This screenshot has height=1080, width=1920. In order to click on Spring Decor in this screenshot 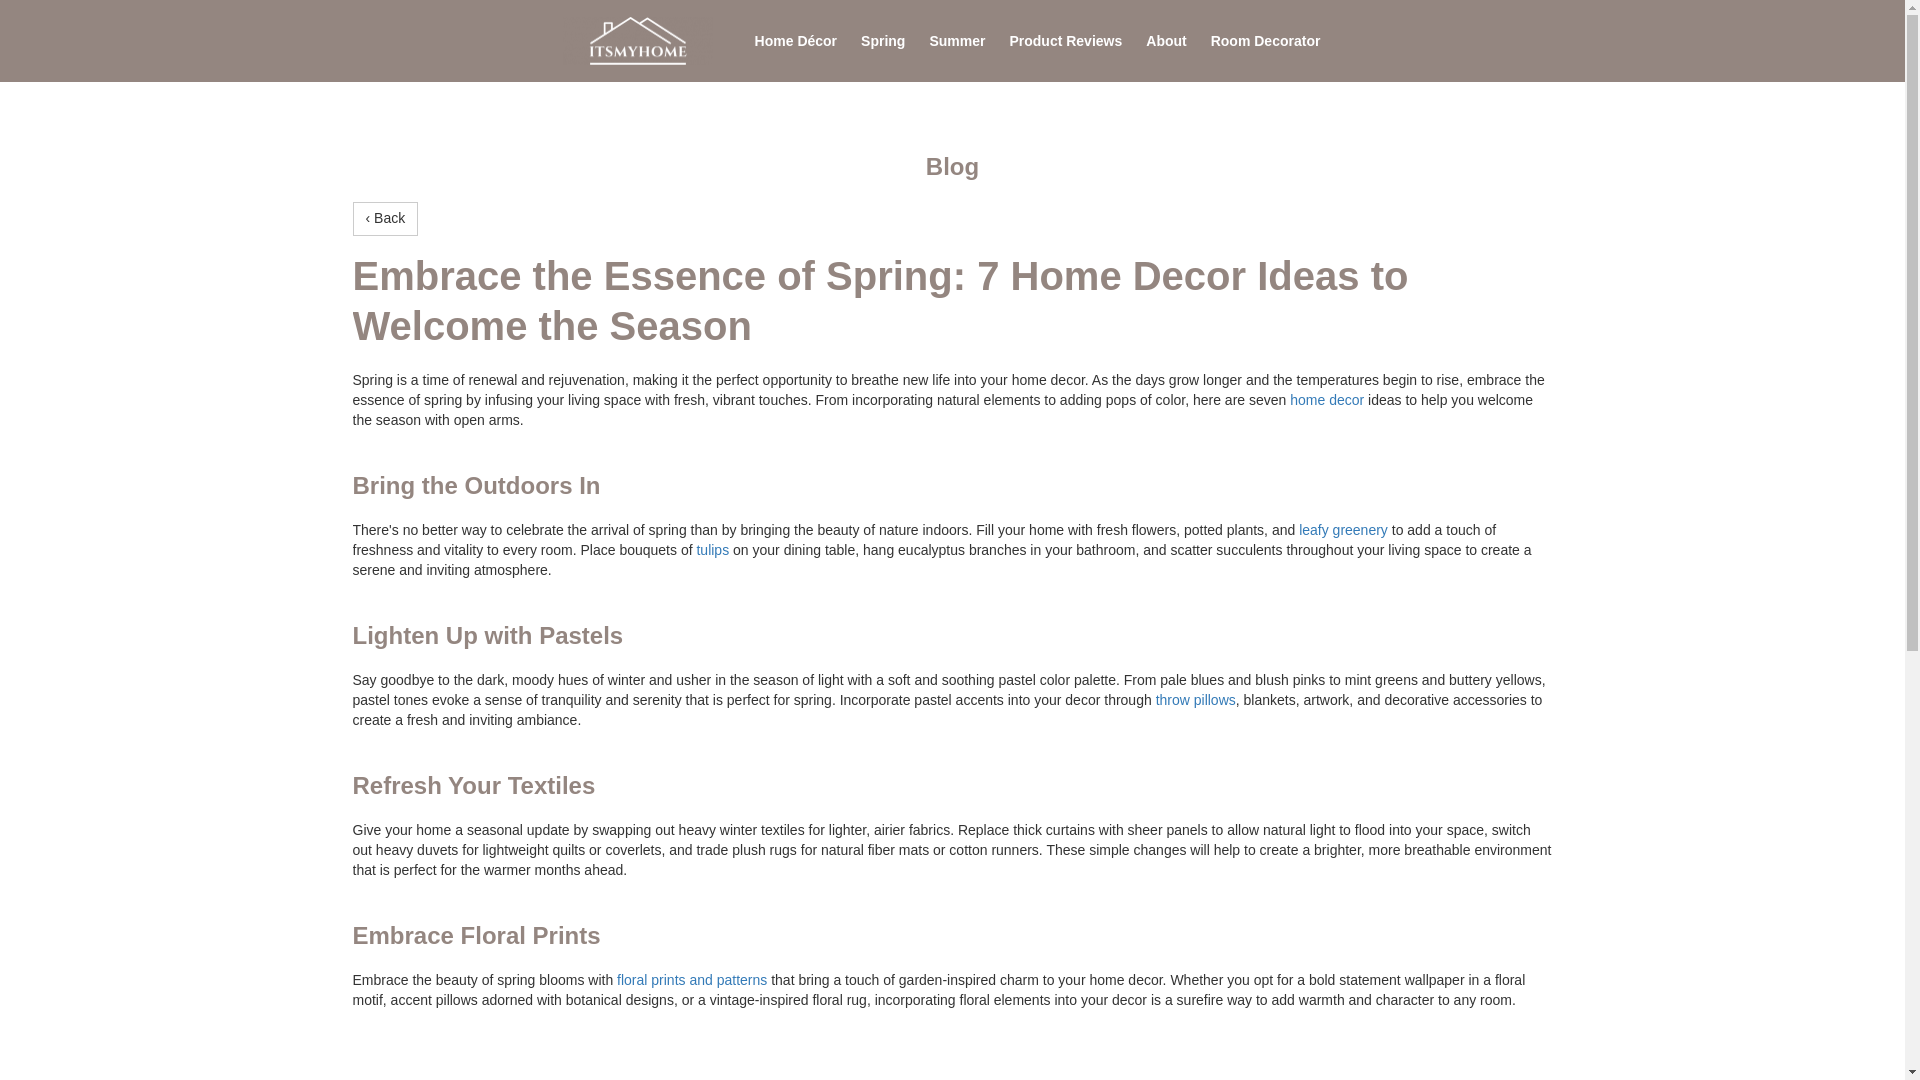, I will do `click(1326, 400)`.